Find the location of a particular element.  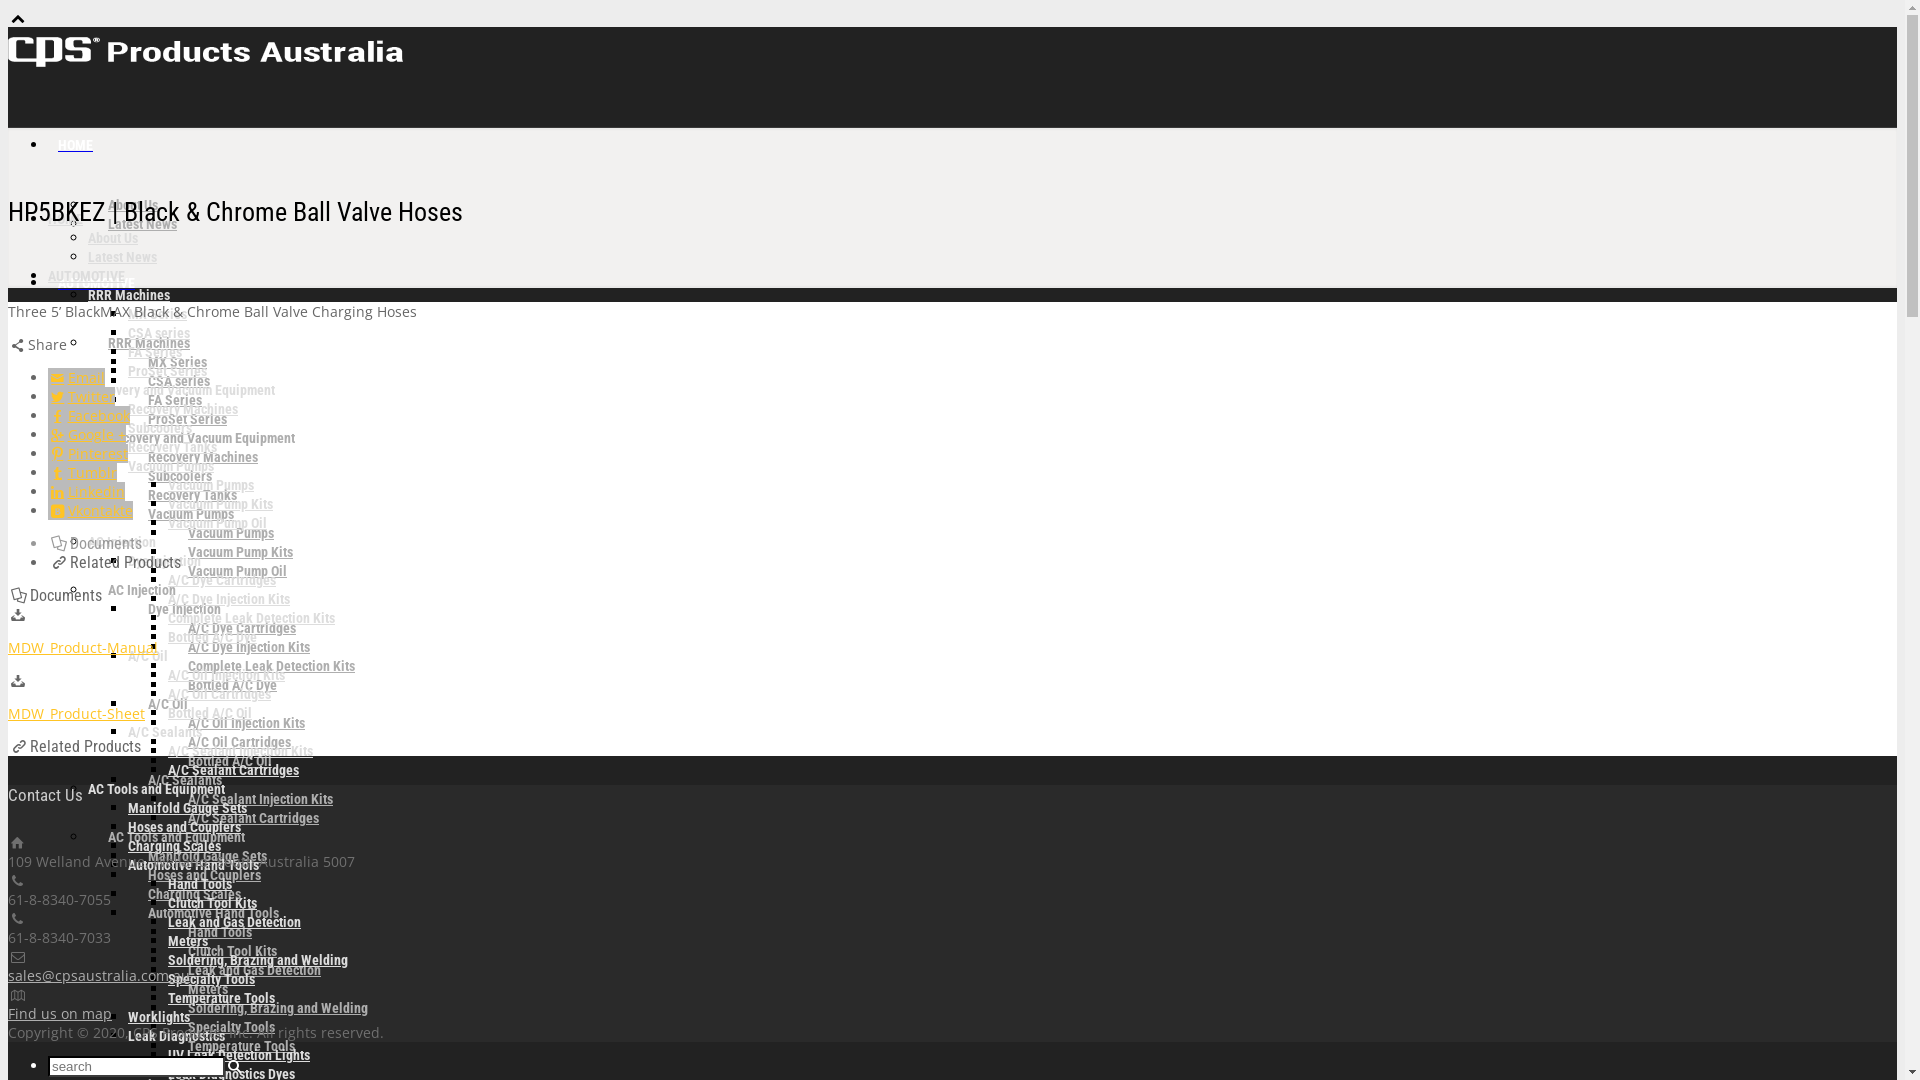

Facebook is located at coordinates (89, 416).